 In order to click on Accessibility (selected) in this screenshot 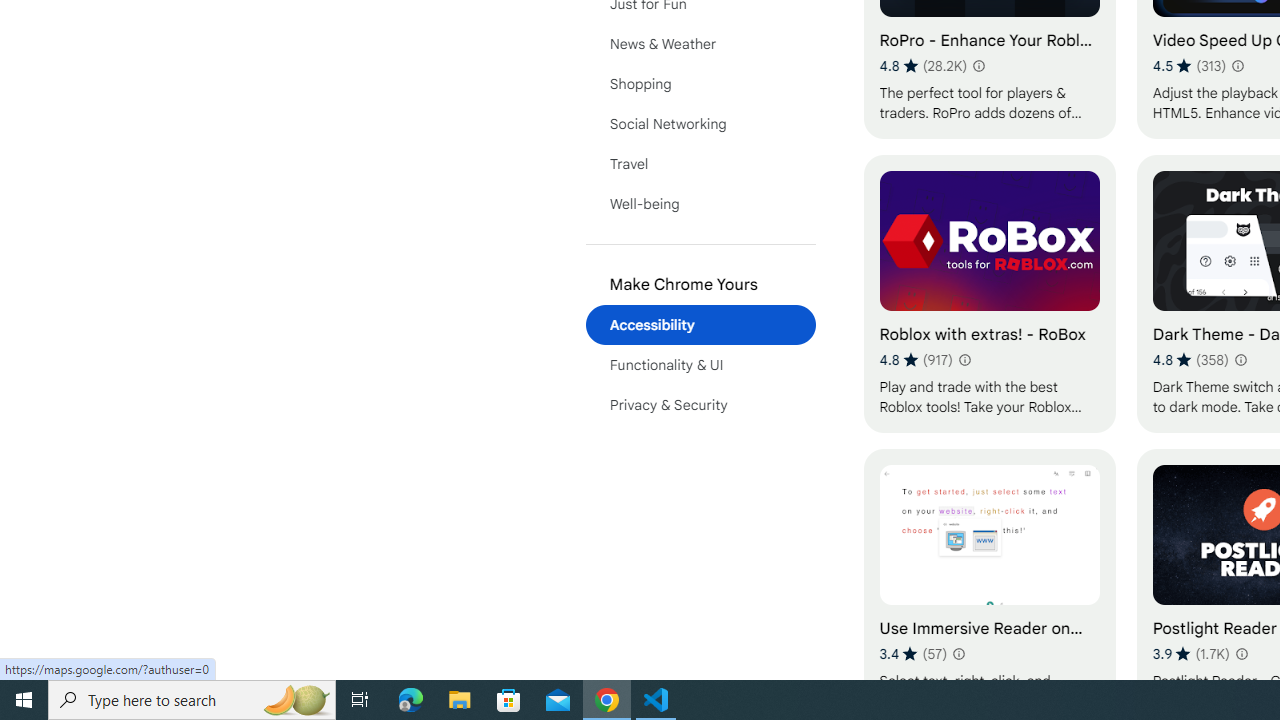, I will do `click(700, 324)`.